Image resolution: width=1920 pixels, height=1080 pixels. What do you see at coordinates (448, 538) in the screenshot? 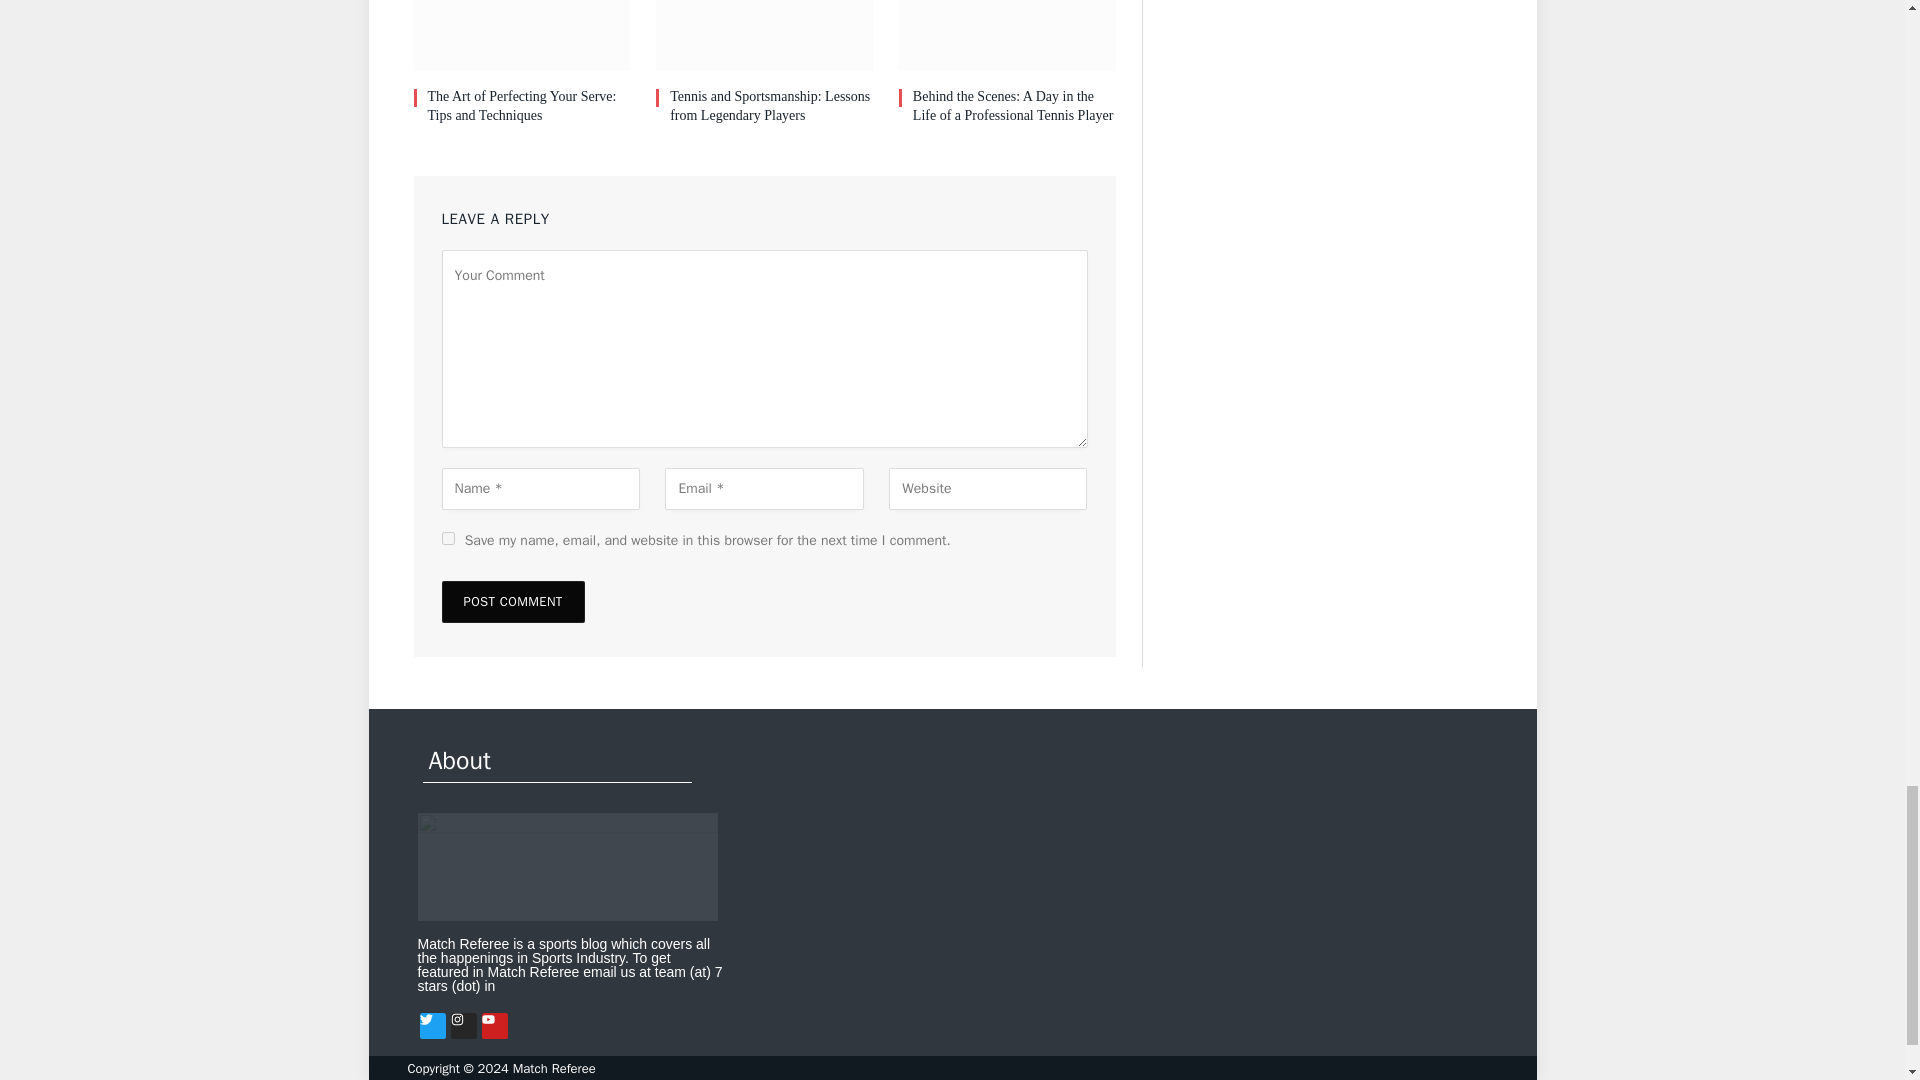
I see `yes` at bounding box center [448, 538].